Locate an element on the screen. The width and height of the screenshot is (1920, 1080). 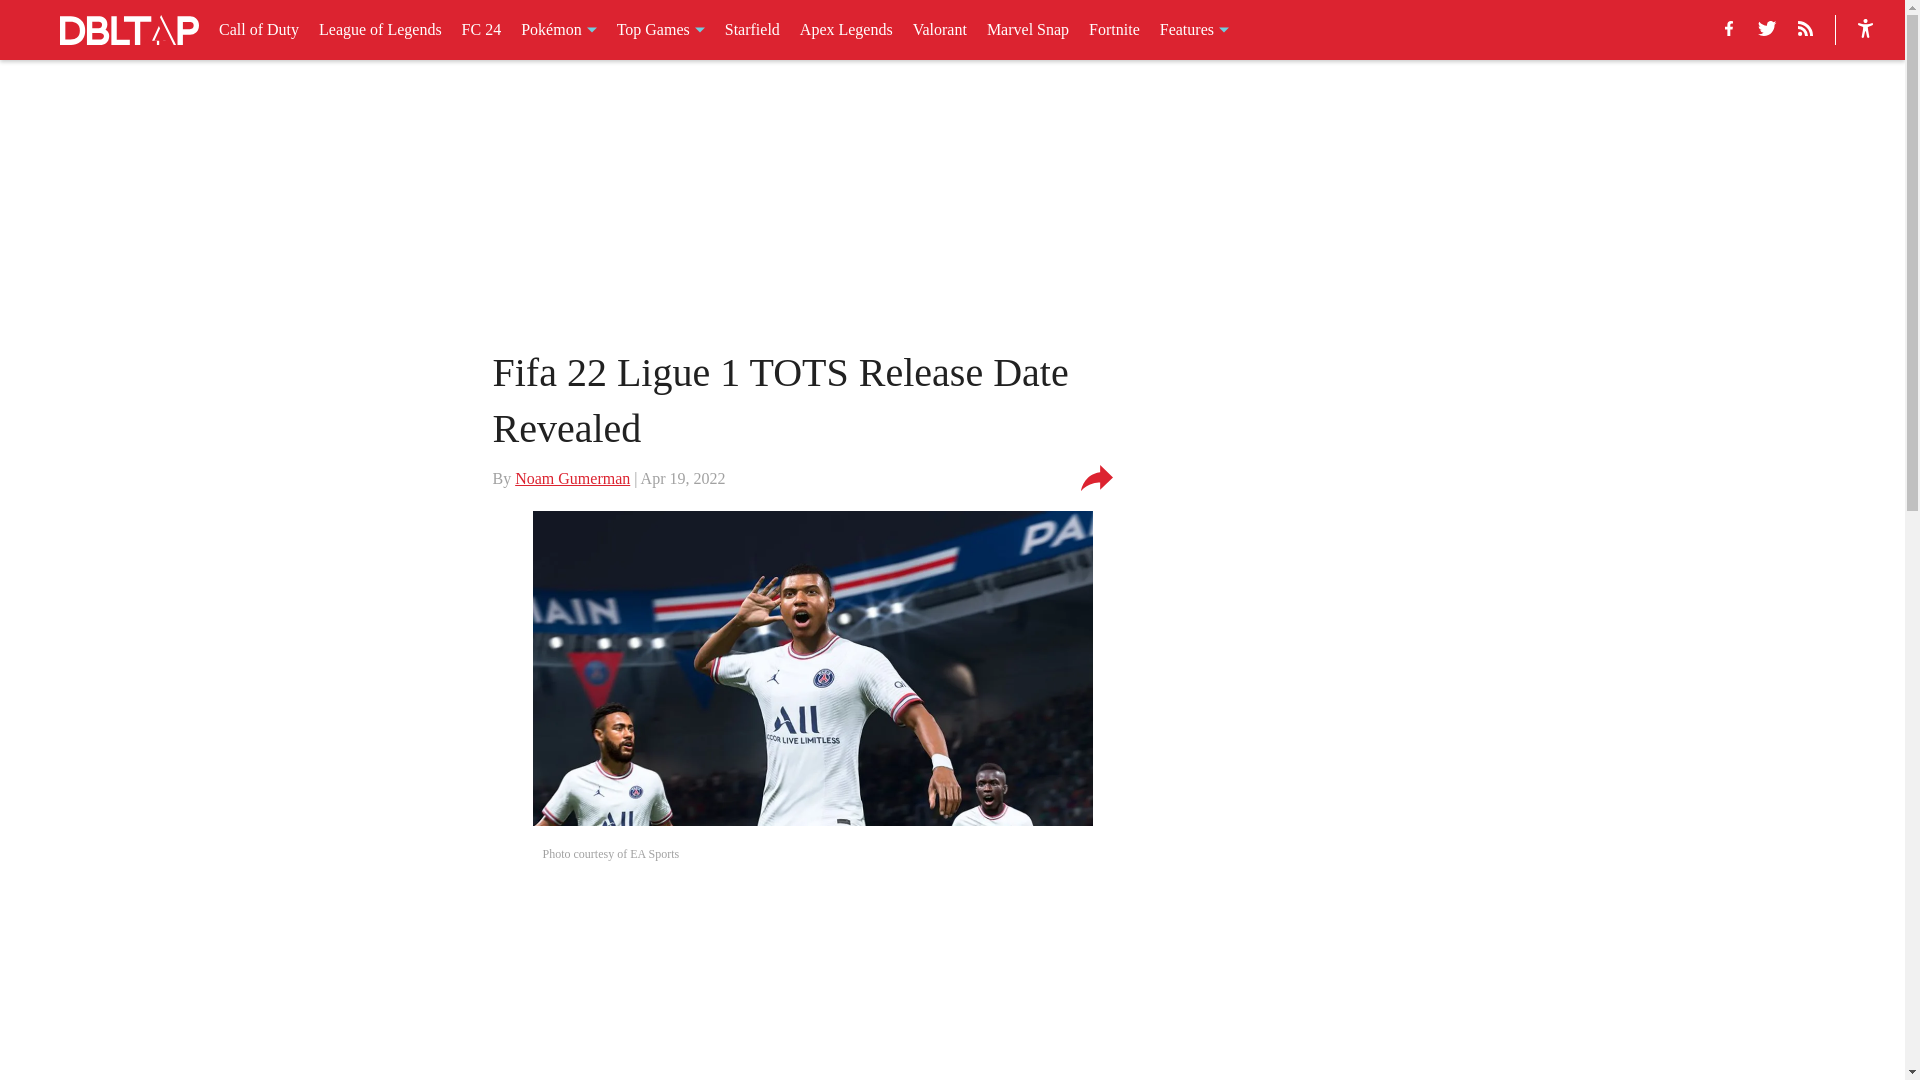
FC 24 is located at coordinates (482, 30).